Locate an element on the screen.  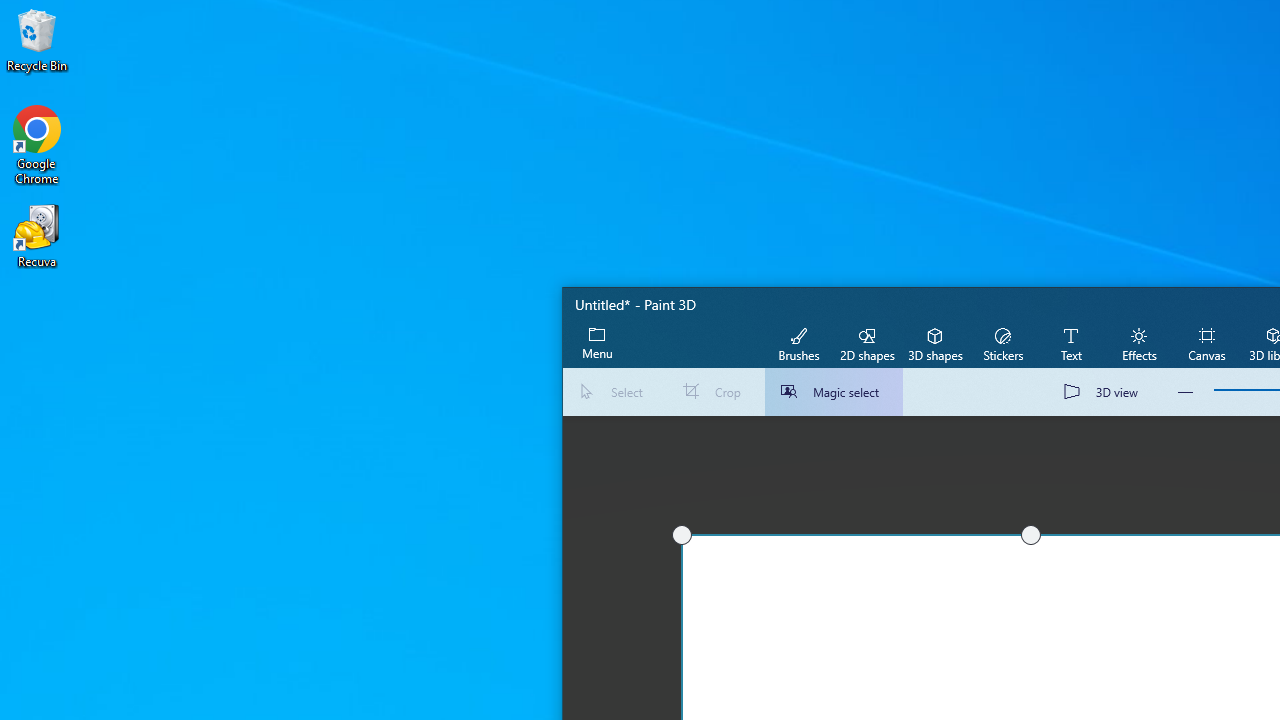
Effects is located at coordinates (1138, 343).